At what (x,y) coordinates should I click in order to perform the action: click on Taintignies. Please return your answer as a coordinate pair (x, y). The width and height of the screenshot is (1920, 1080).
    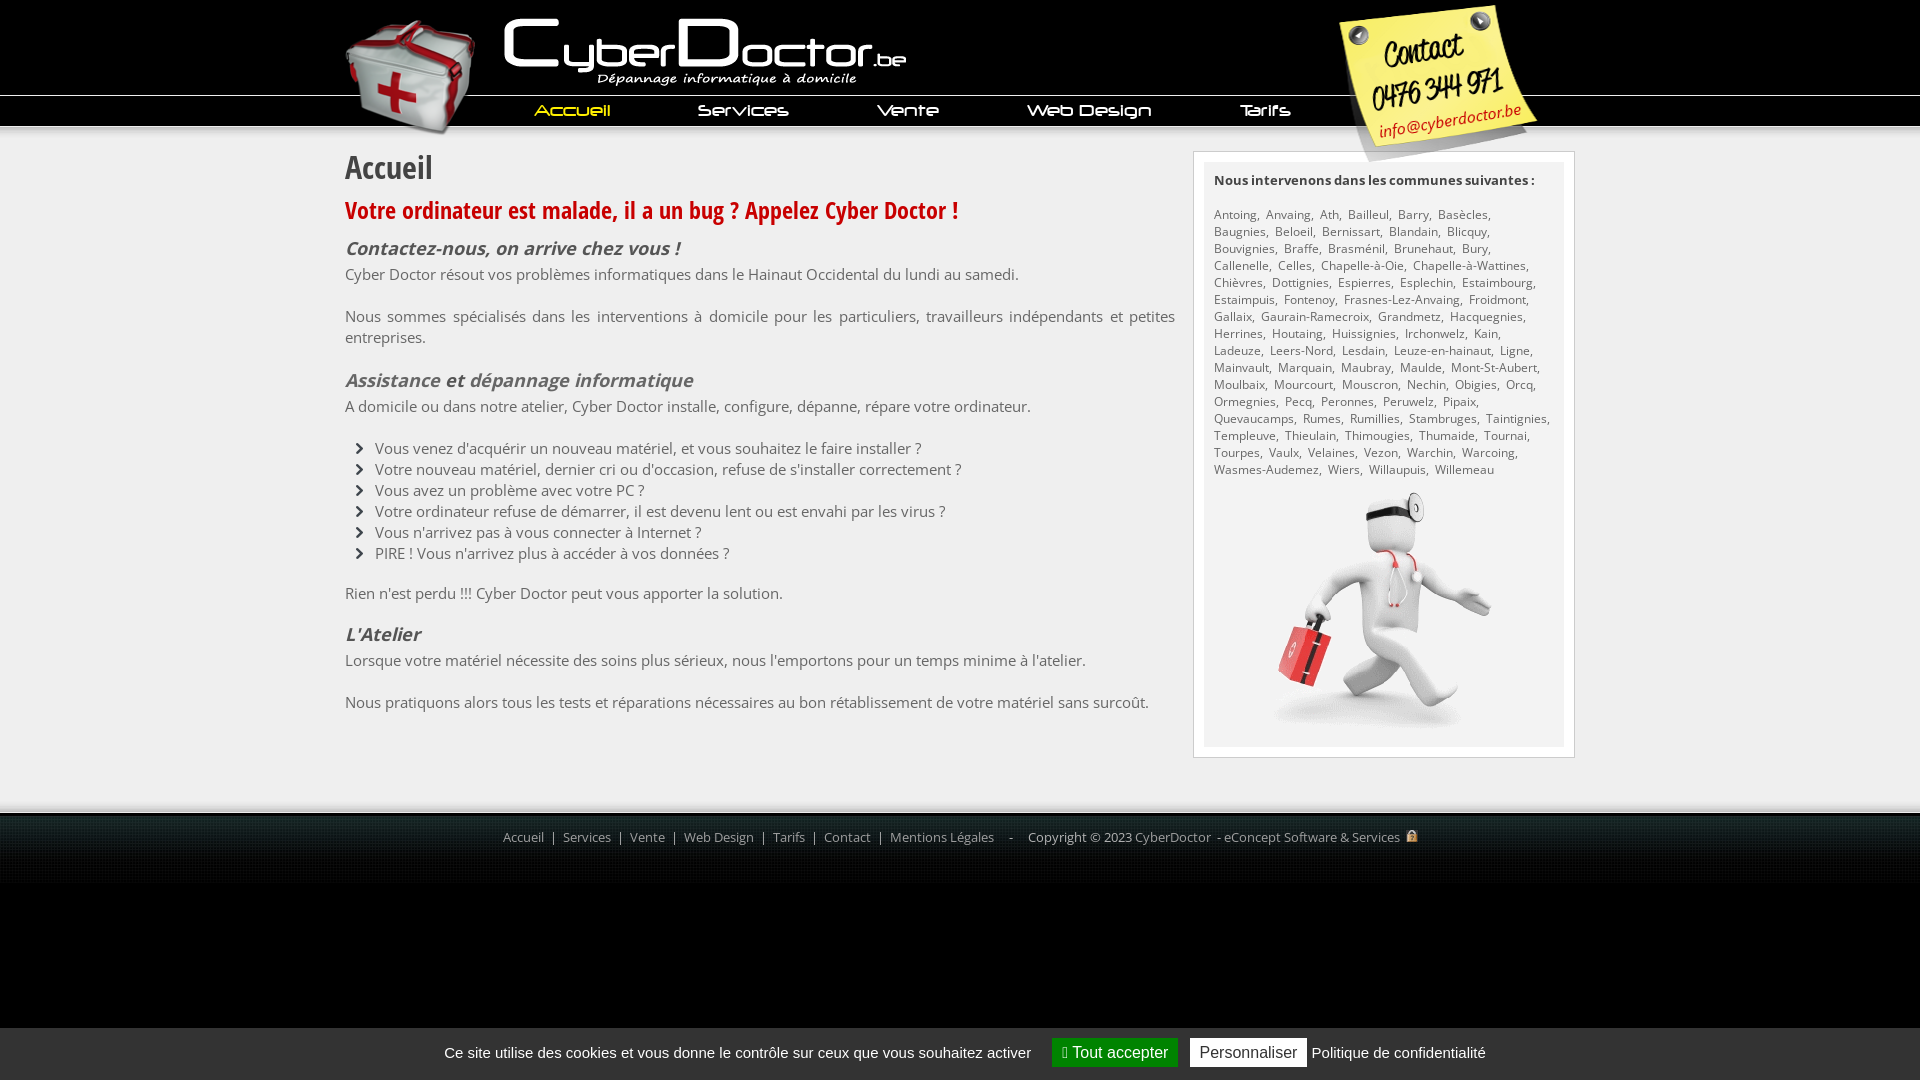
    Looking at the image, I should click on (1516, 418).